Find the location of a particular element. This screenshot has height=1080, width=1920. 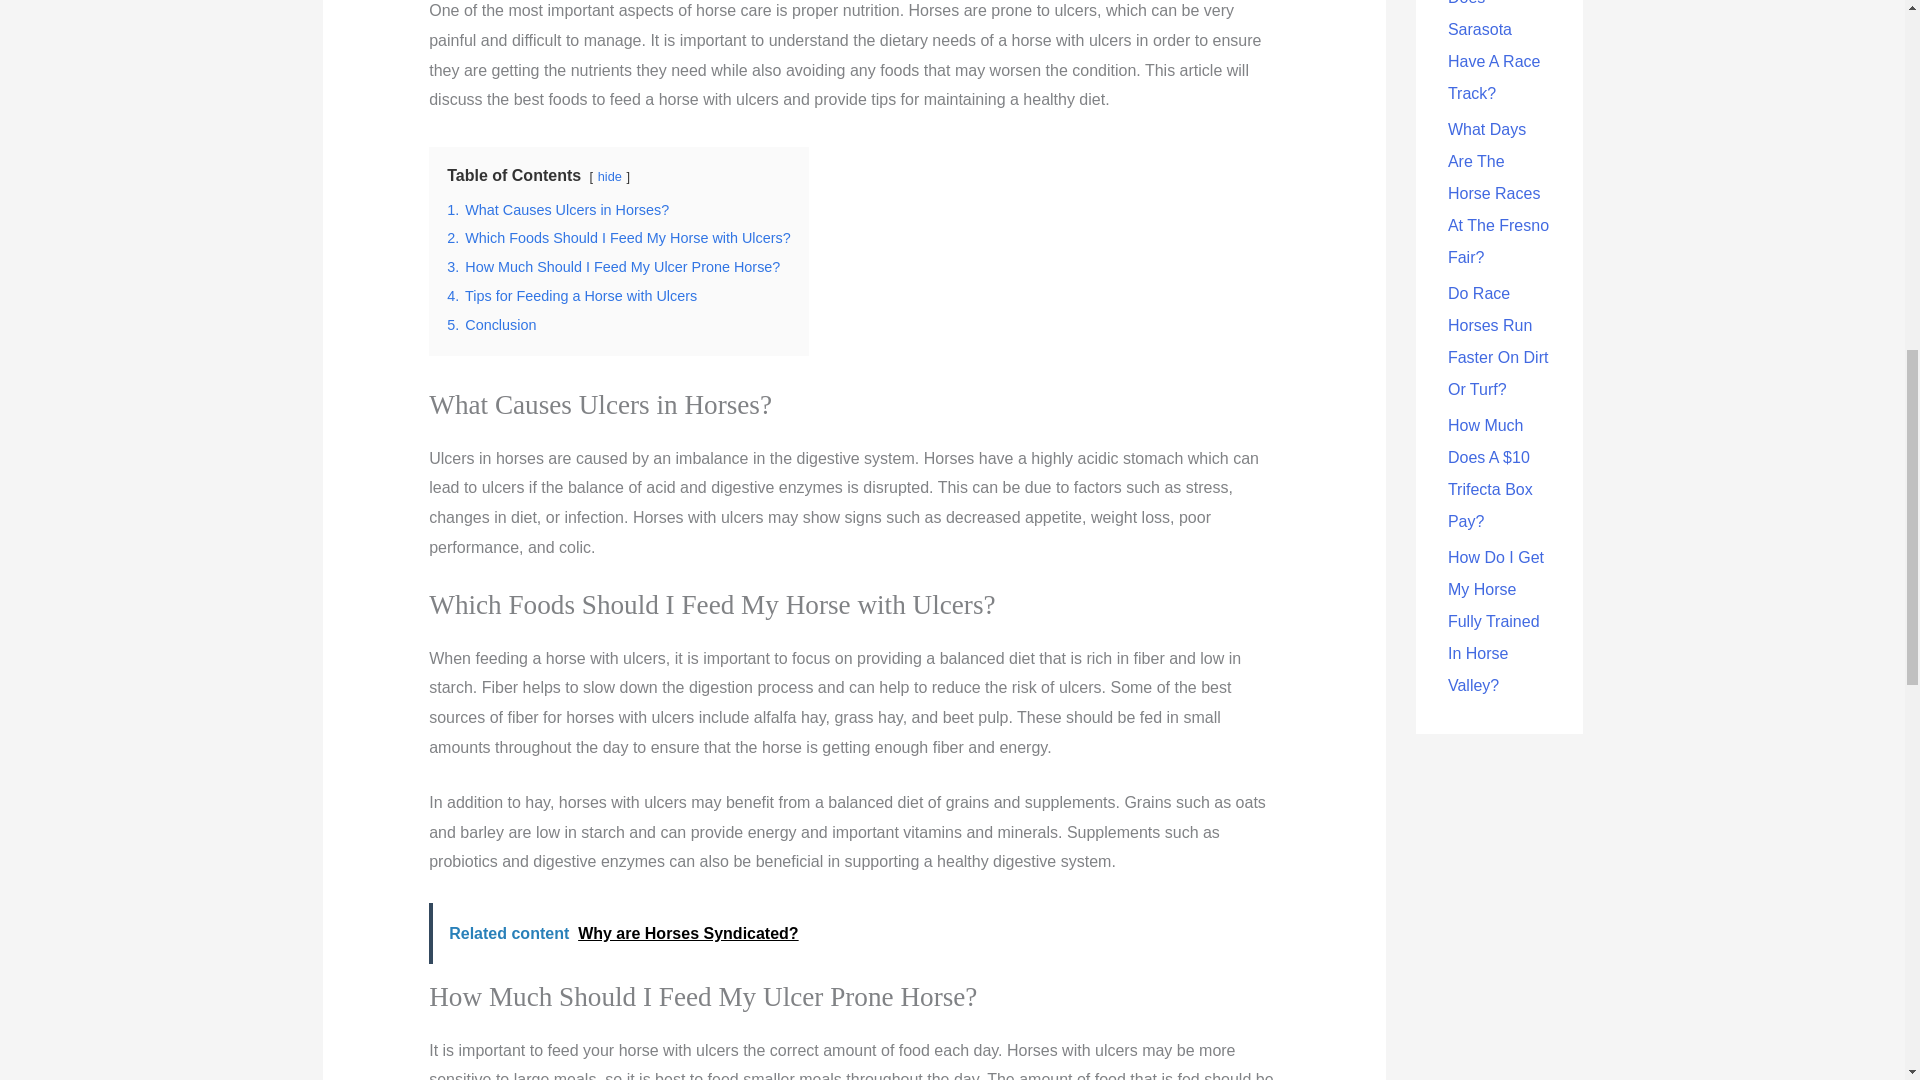

1. What Causes Ulcers in Horses? is located at coordinates (558, 210).